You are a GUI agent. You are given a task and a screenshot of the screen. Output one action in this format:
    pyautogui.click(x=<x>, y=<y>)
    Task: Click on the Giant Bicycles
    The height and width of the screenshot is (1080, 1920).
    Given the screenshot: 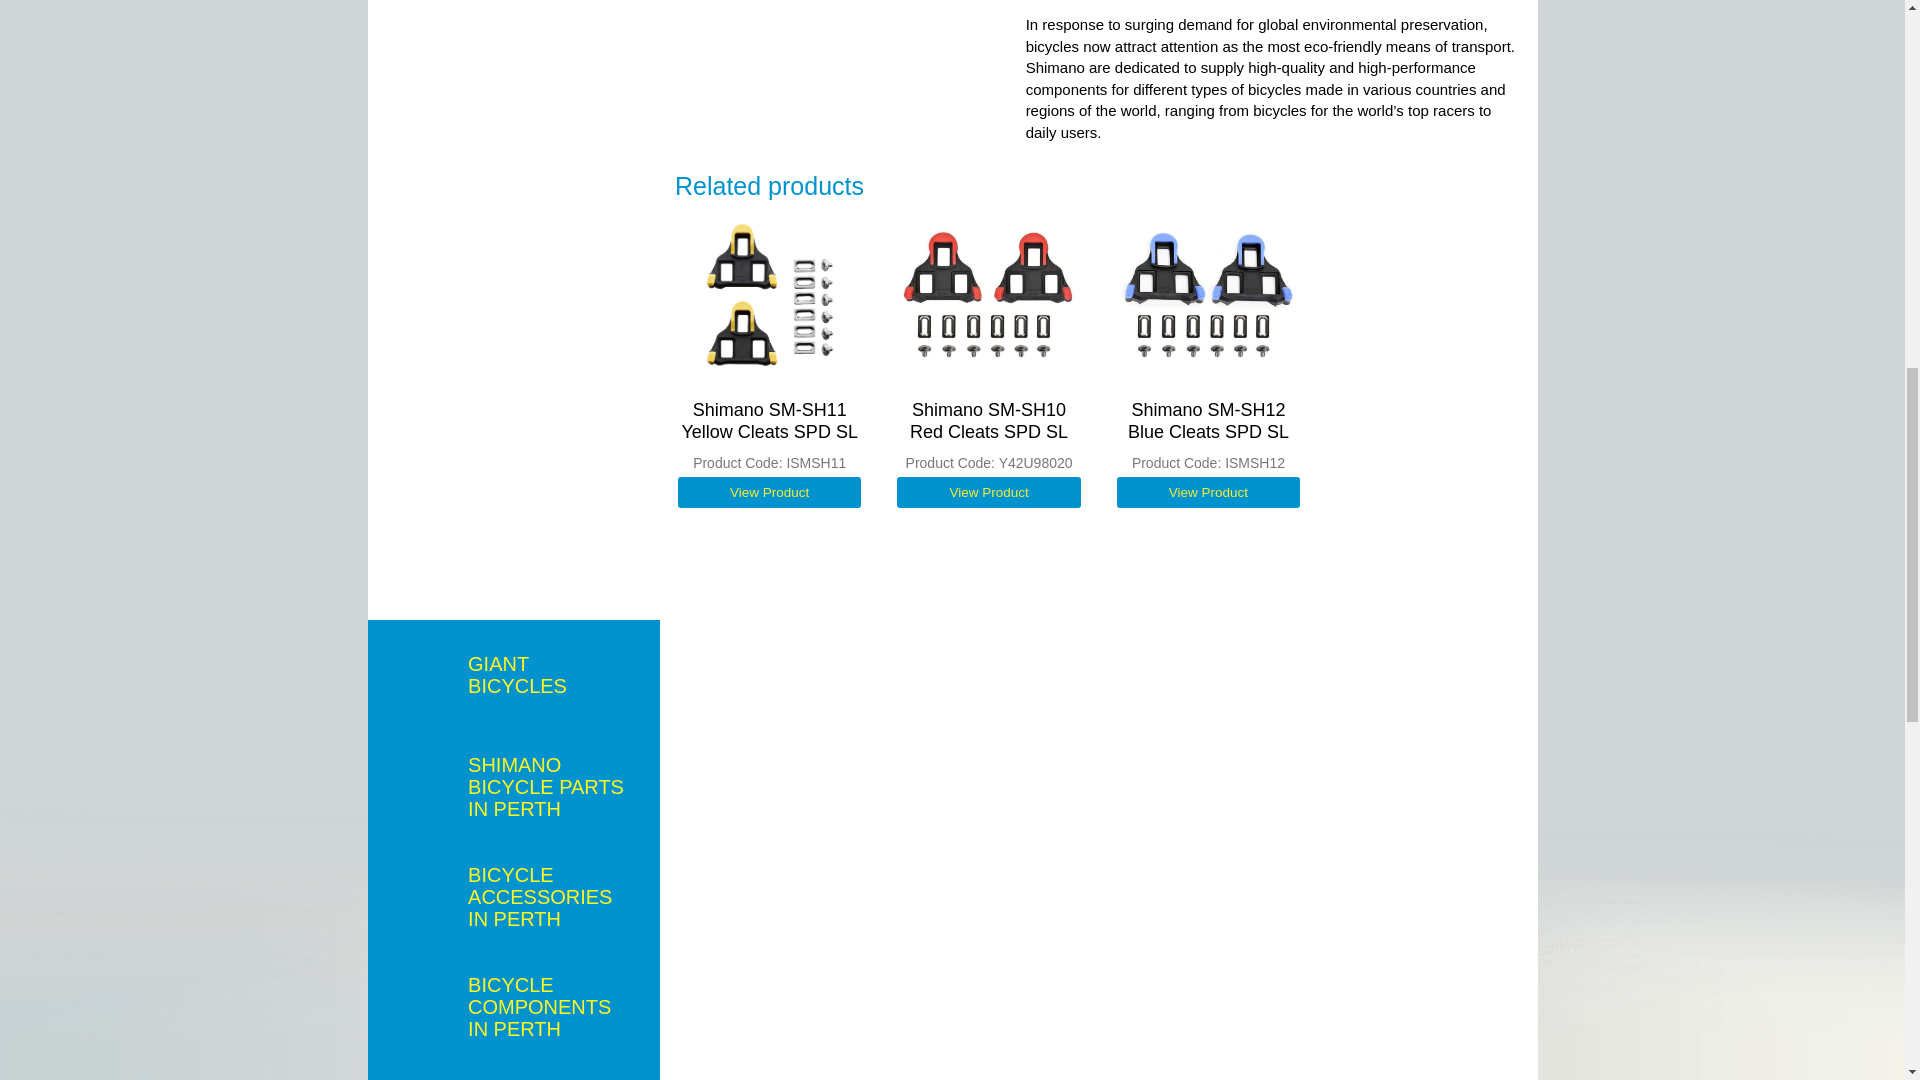 What is the action you would take?
    pyautogui.click(x=514, y=674)
    